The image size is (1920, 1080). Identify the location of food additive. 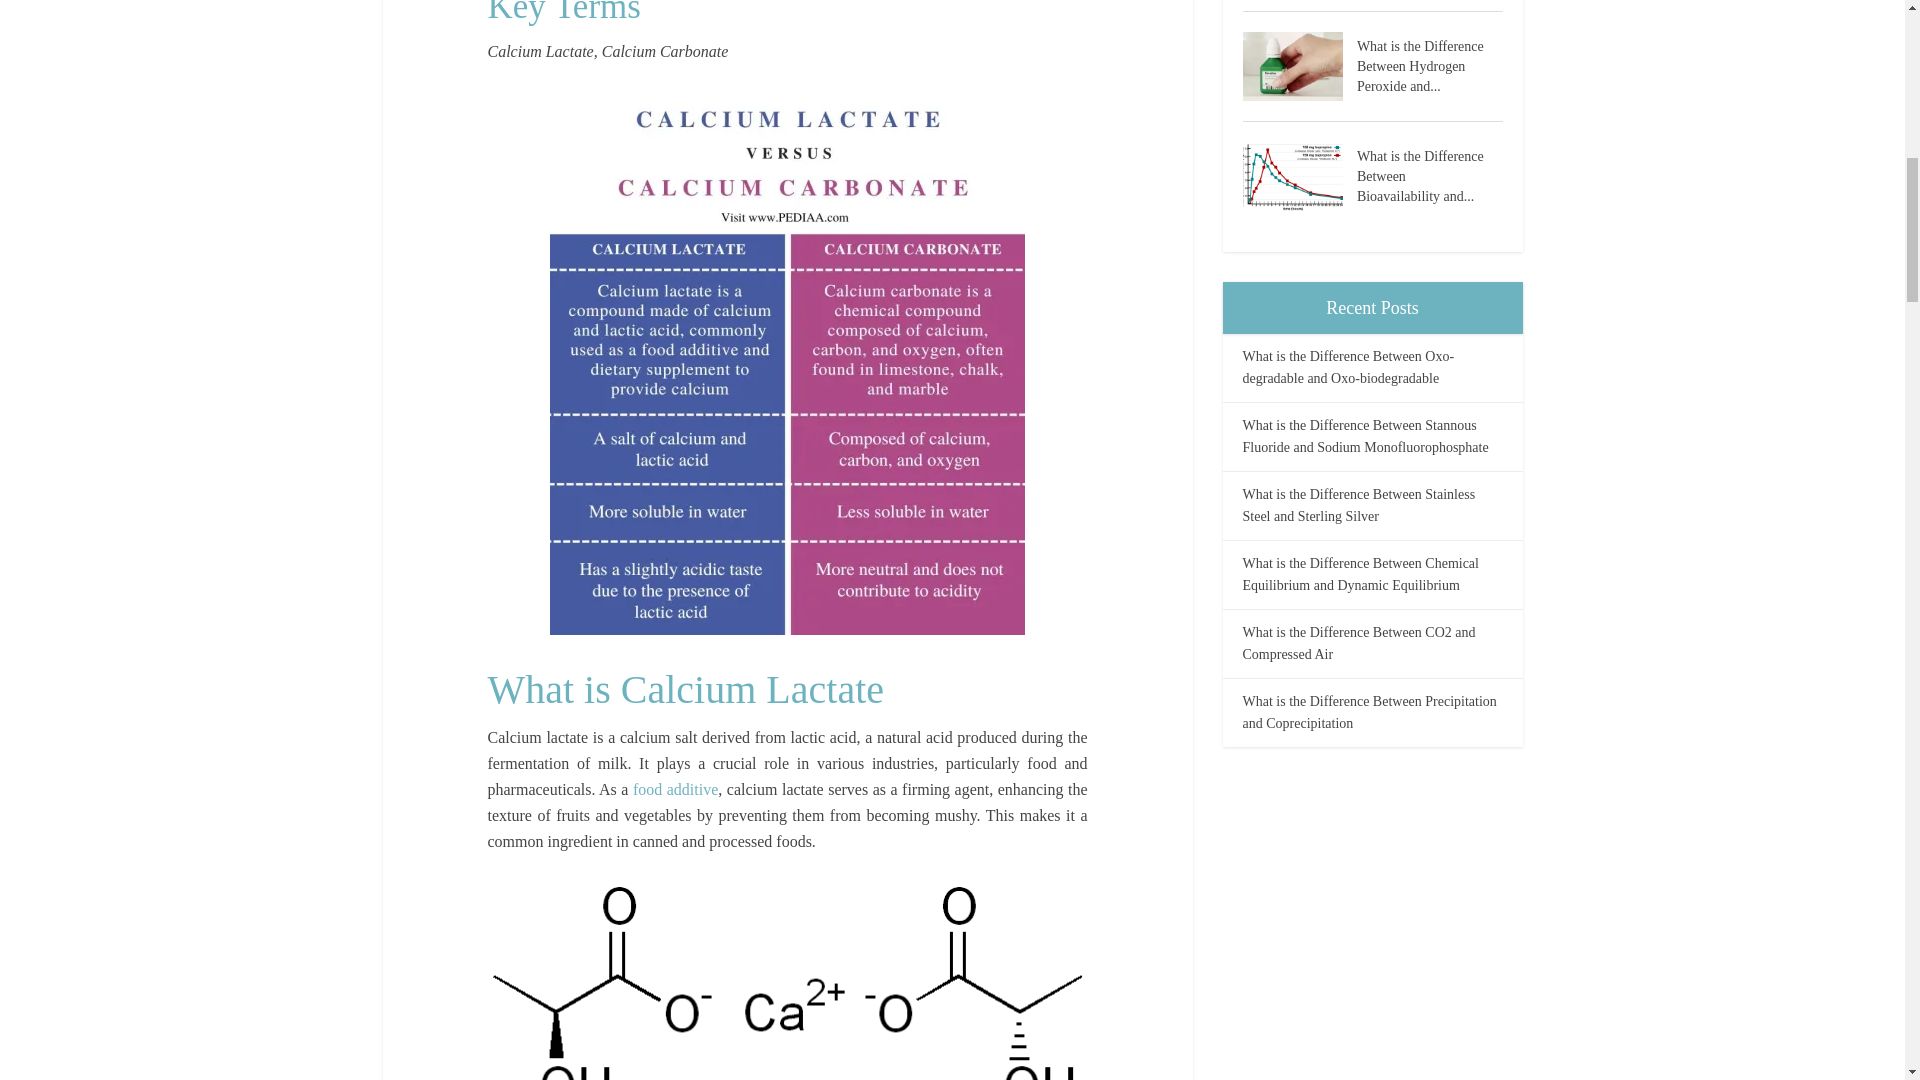
(676, 789).